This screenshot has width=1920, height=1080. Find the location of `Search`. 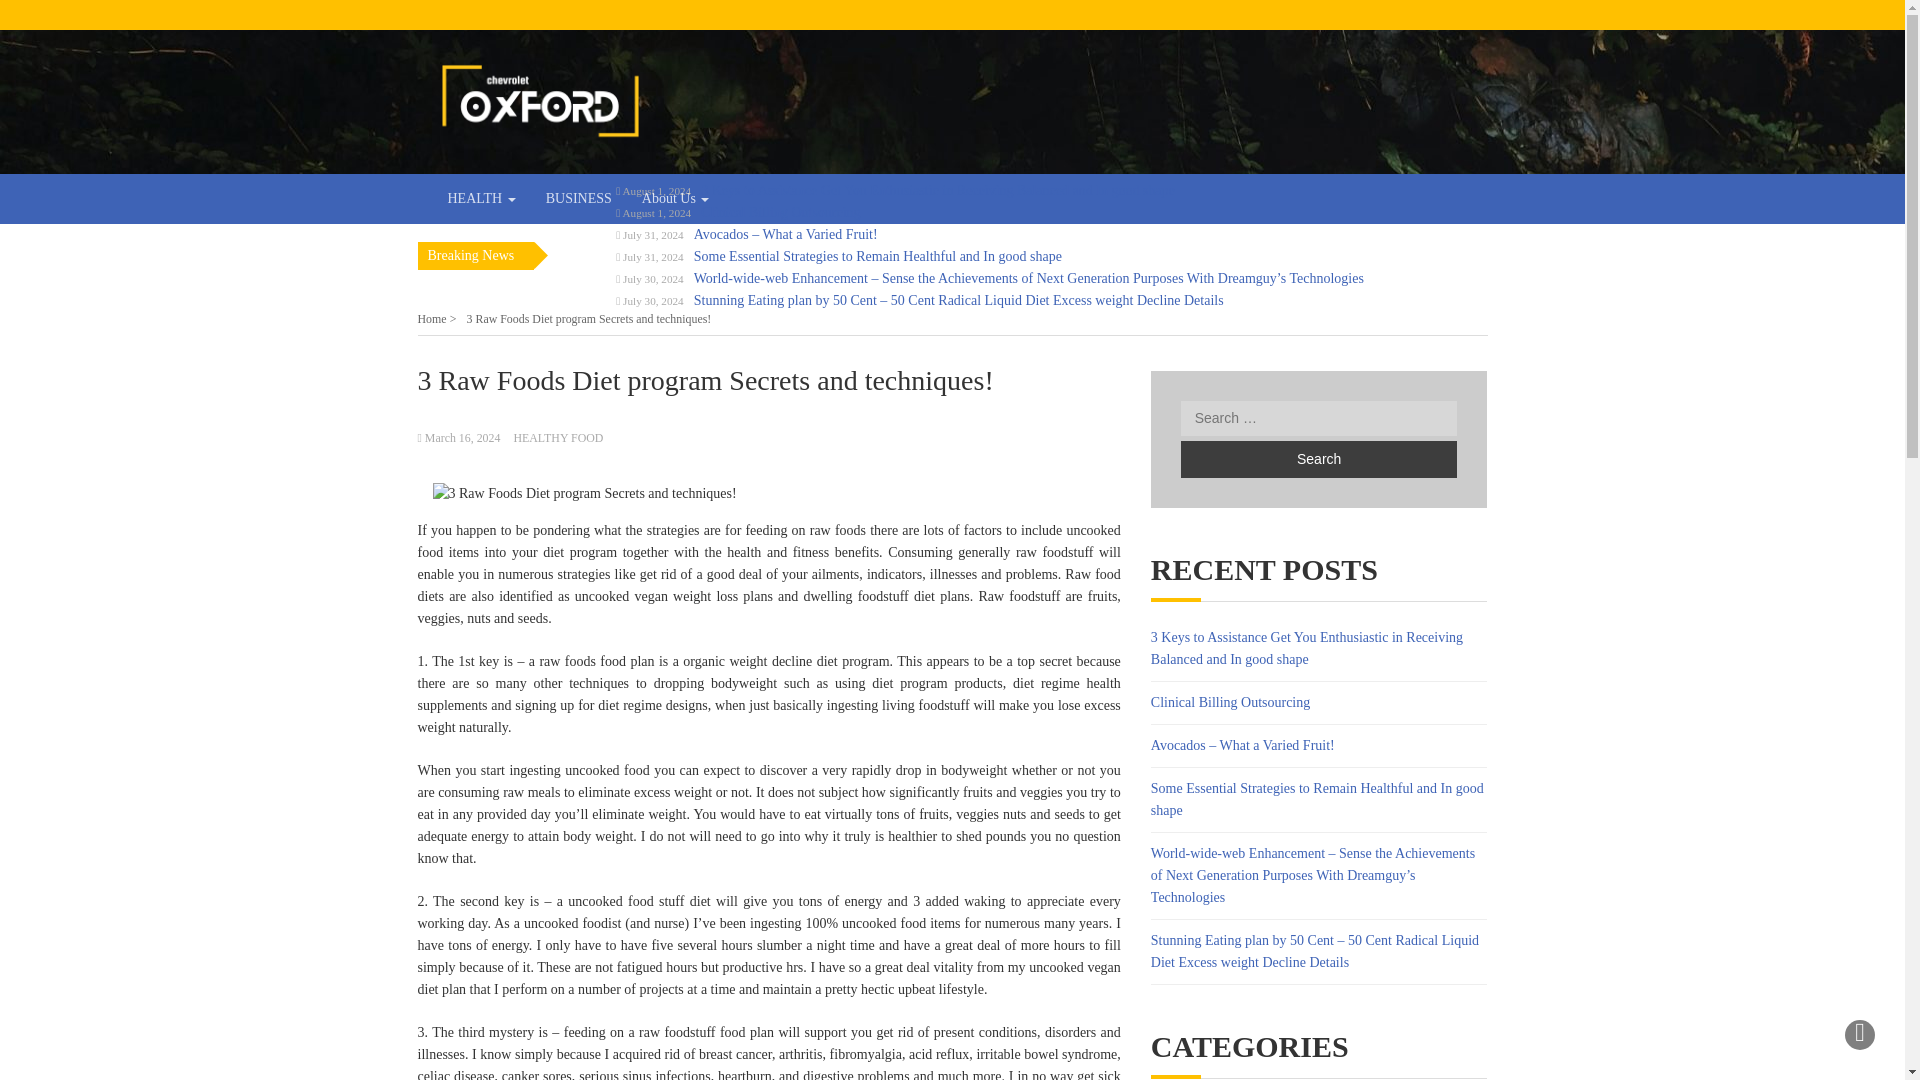

Search is located at coordinates (1318, 459).